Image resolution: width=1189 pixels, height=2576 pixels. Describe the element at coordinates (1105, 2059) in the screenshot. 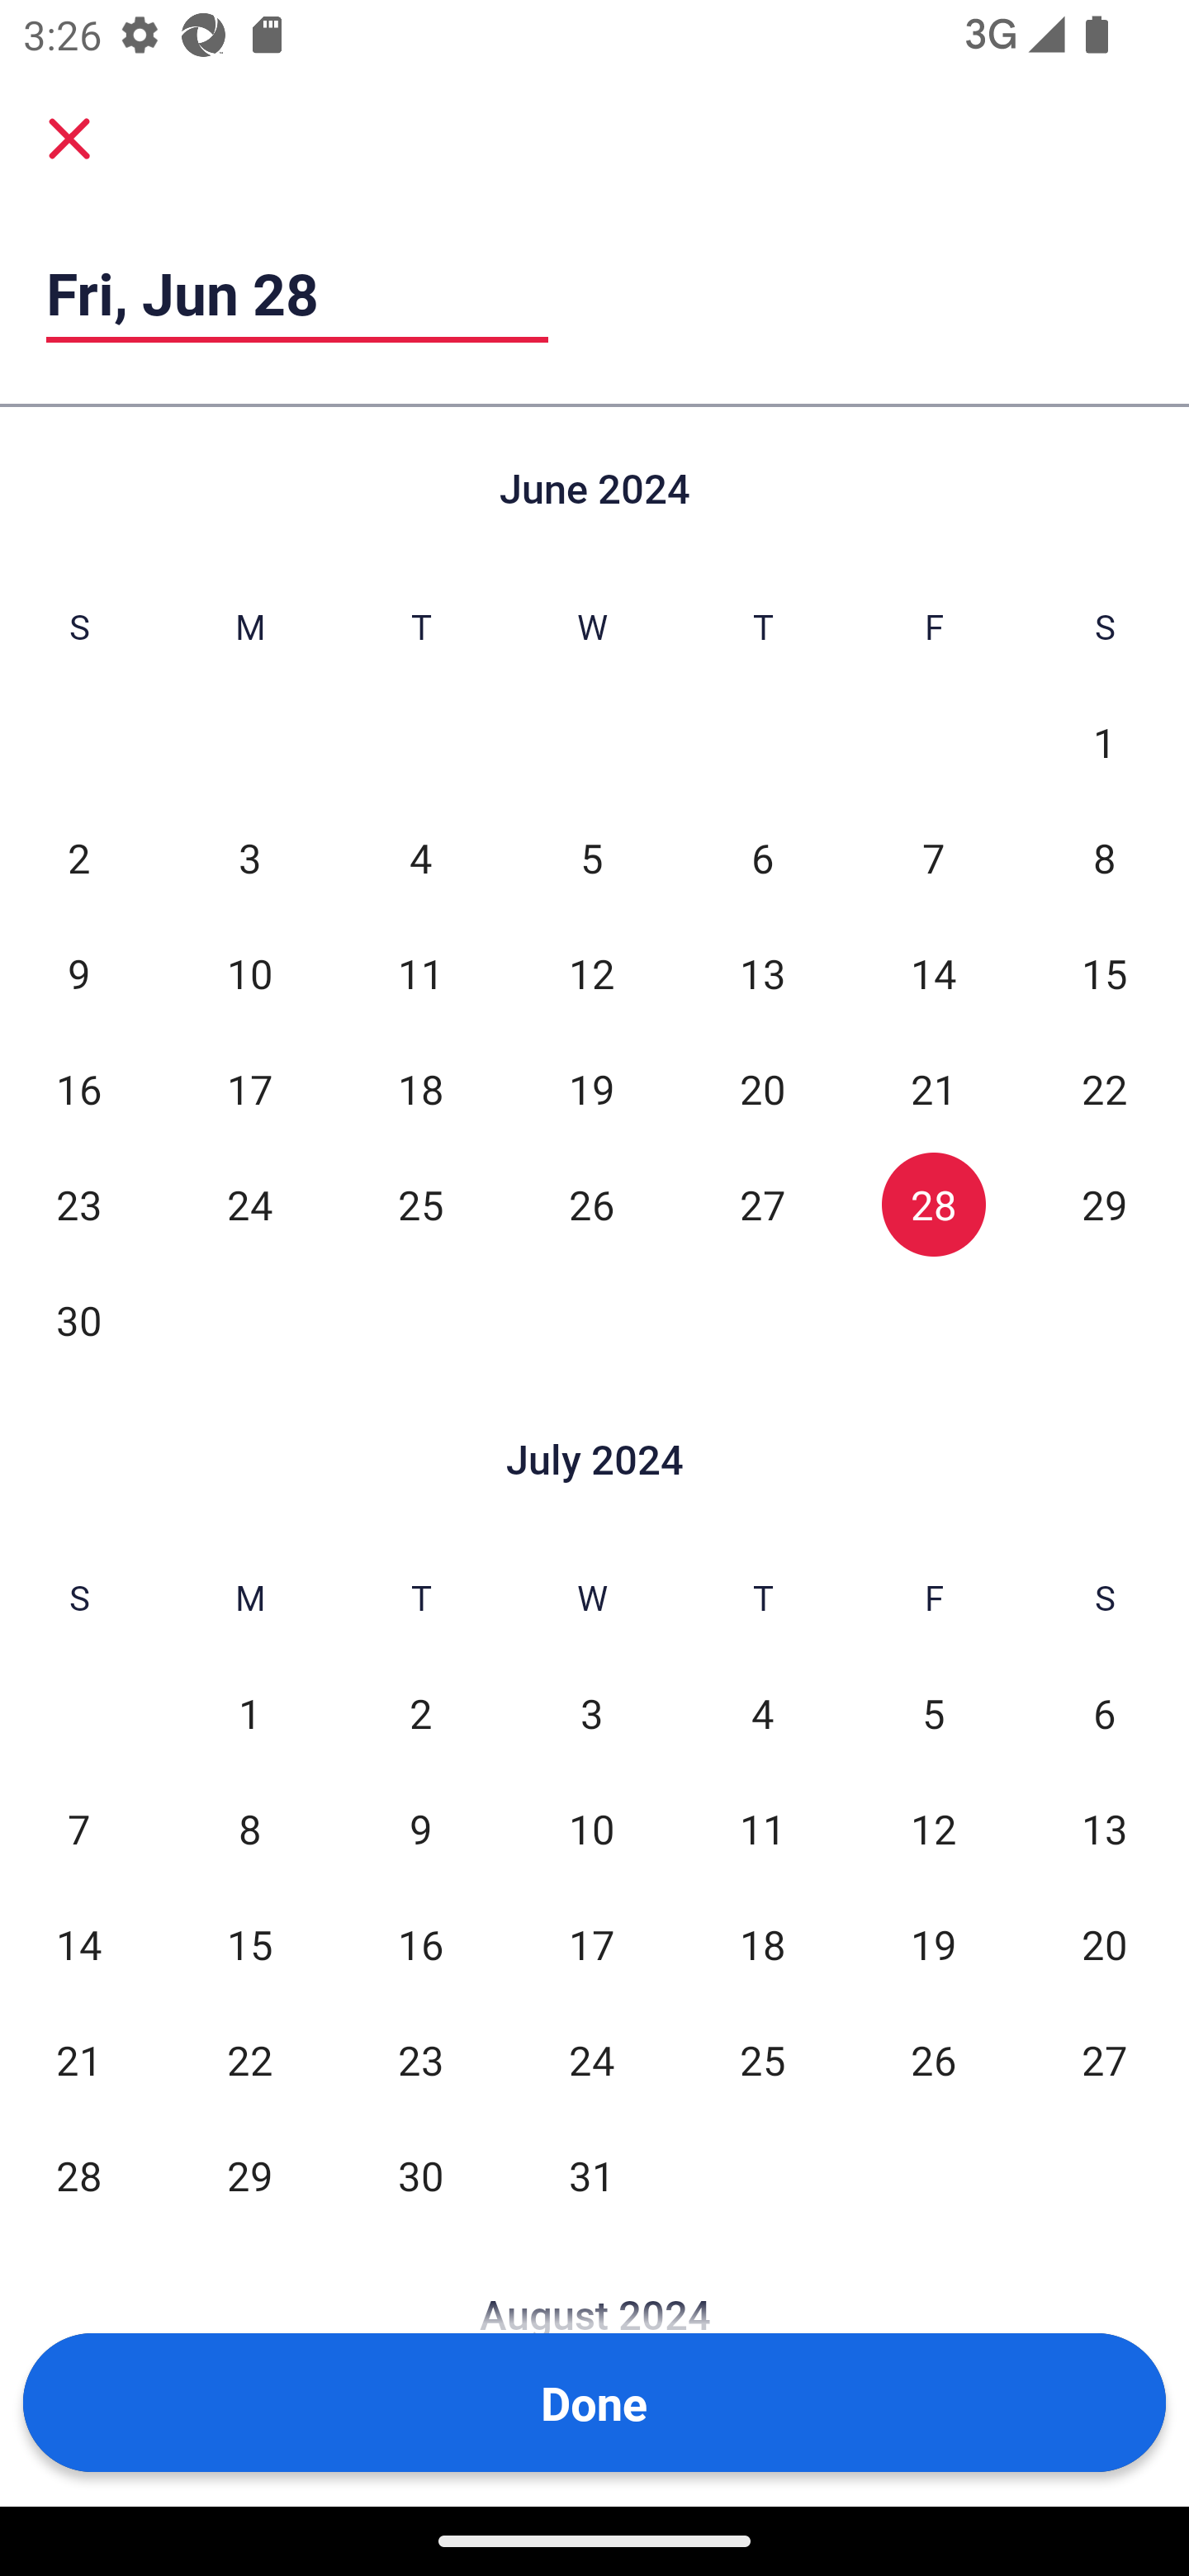

I see `27 Sat, Jul 27, Not Selected` at that location.